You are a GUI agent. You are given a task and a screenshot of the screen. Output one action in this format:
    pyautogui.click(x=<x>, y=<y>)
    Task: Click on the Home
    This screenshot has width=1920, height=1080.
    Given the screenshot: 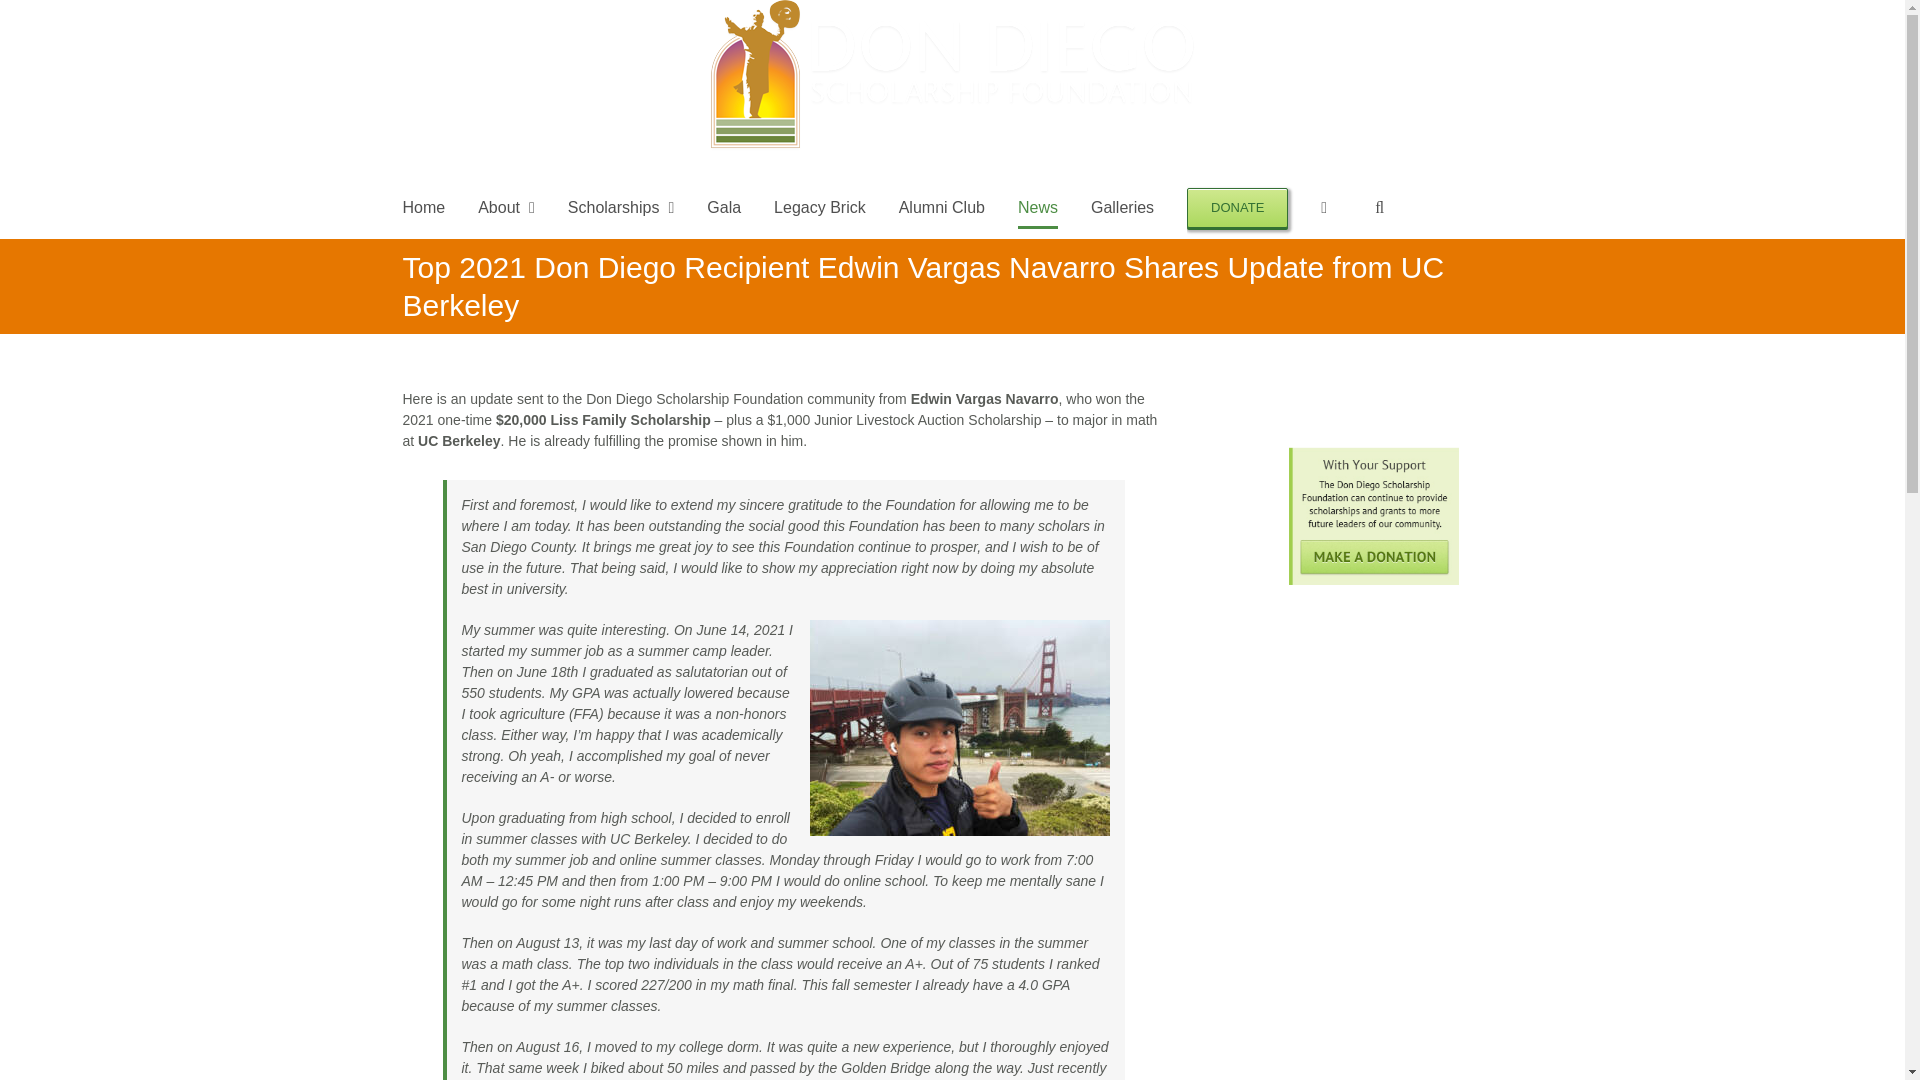 What is the action you would take?
    pyautogui.click(x=423, y=208)
    